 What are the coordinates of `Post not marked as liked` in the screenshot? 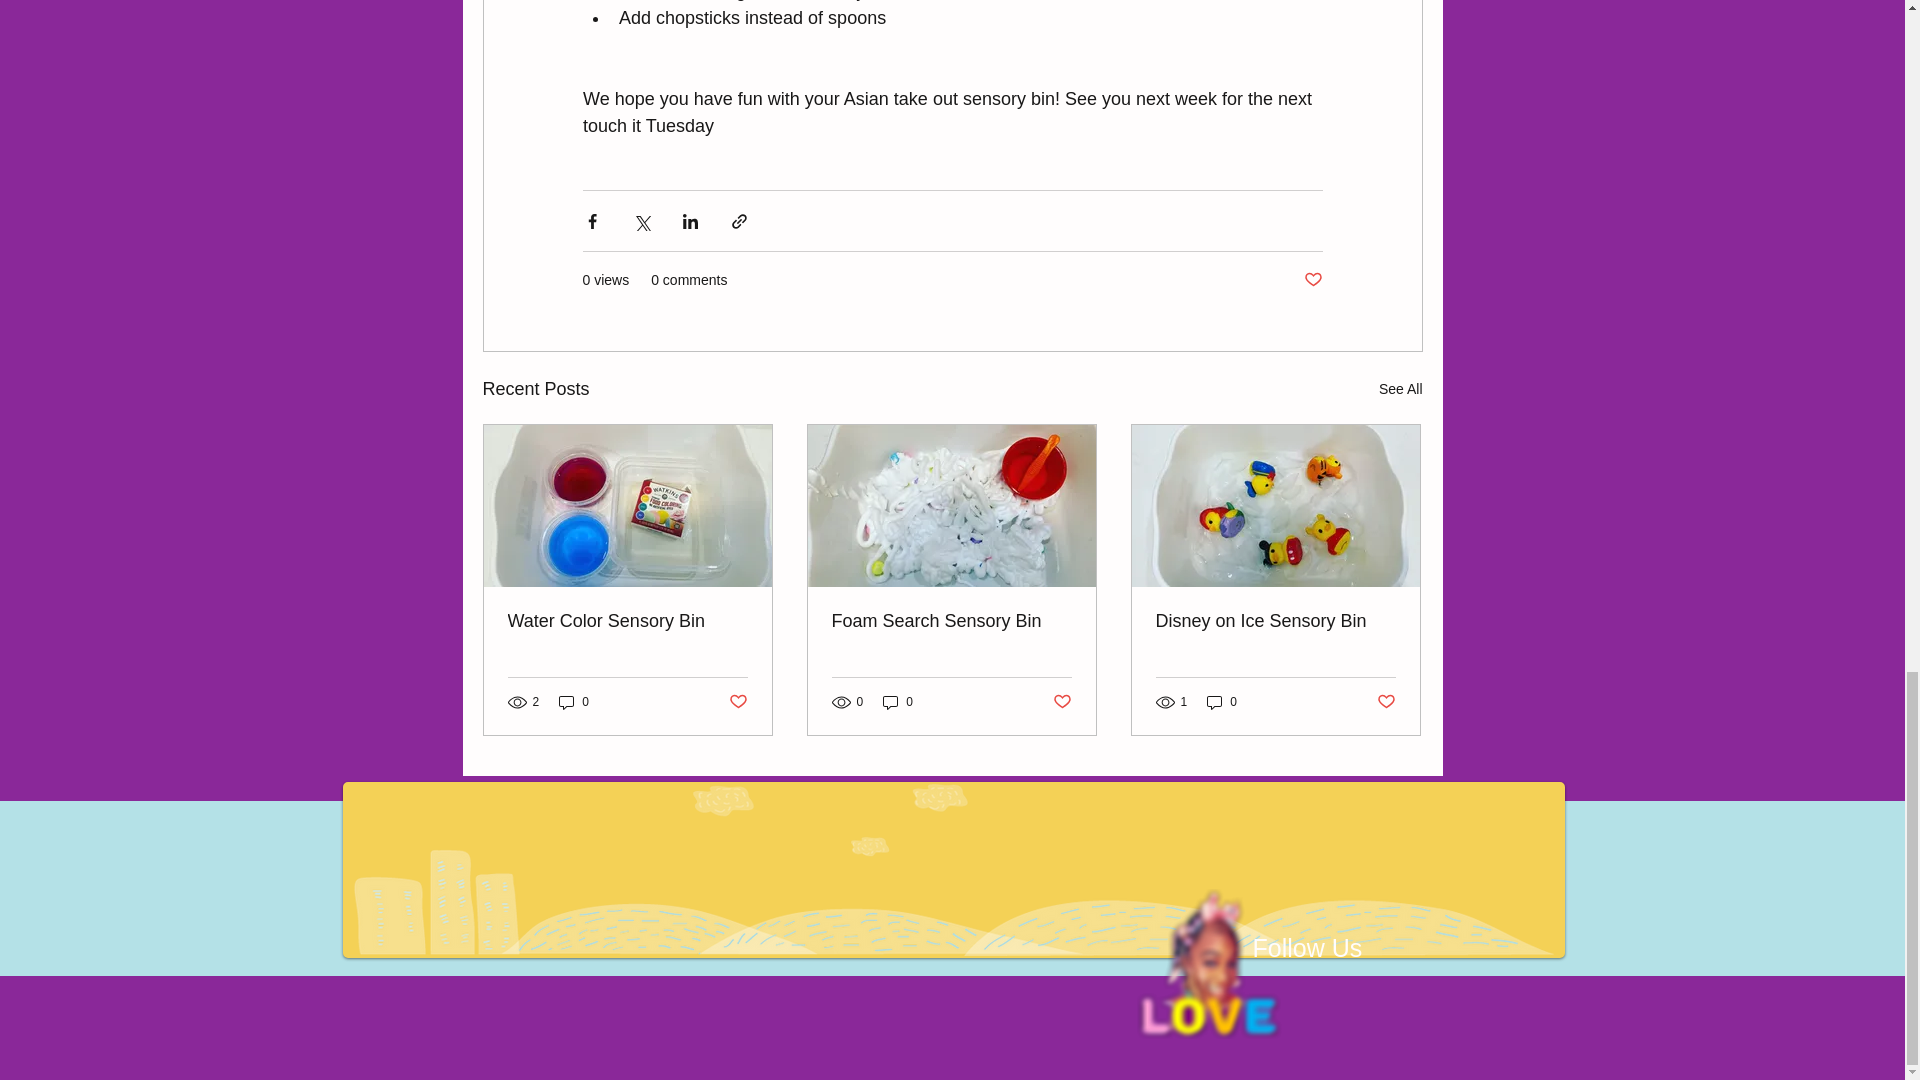 It's located at (736, 702).